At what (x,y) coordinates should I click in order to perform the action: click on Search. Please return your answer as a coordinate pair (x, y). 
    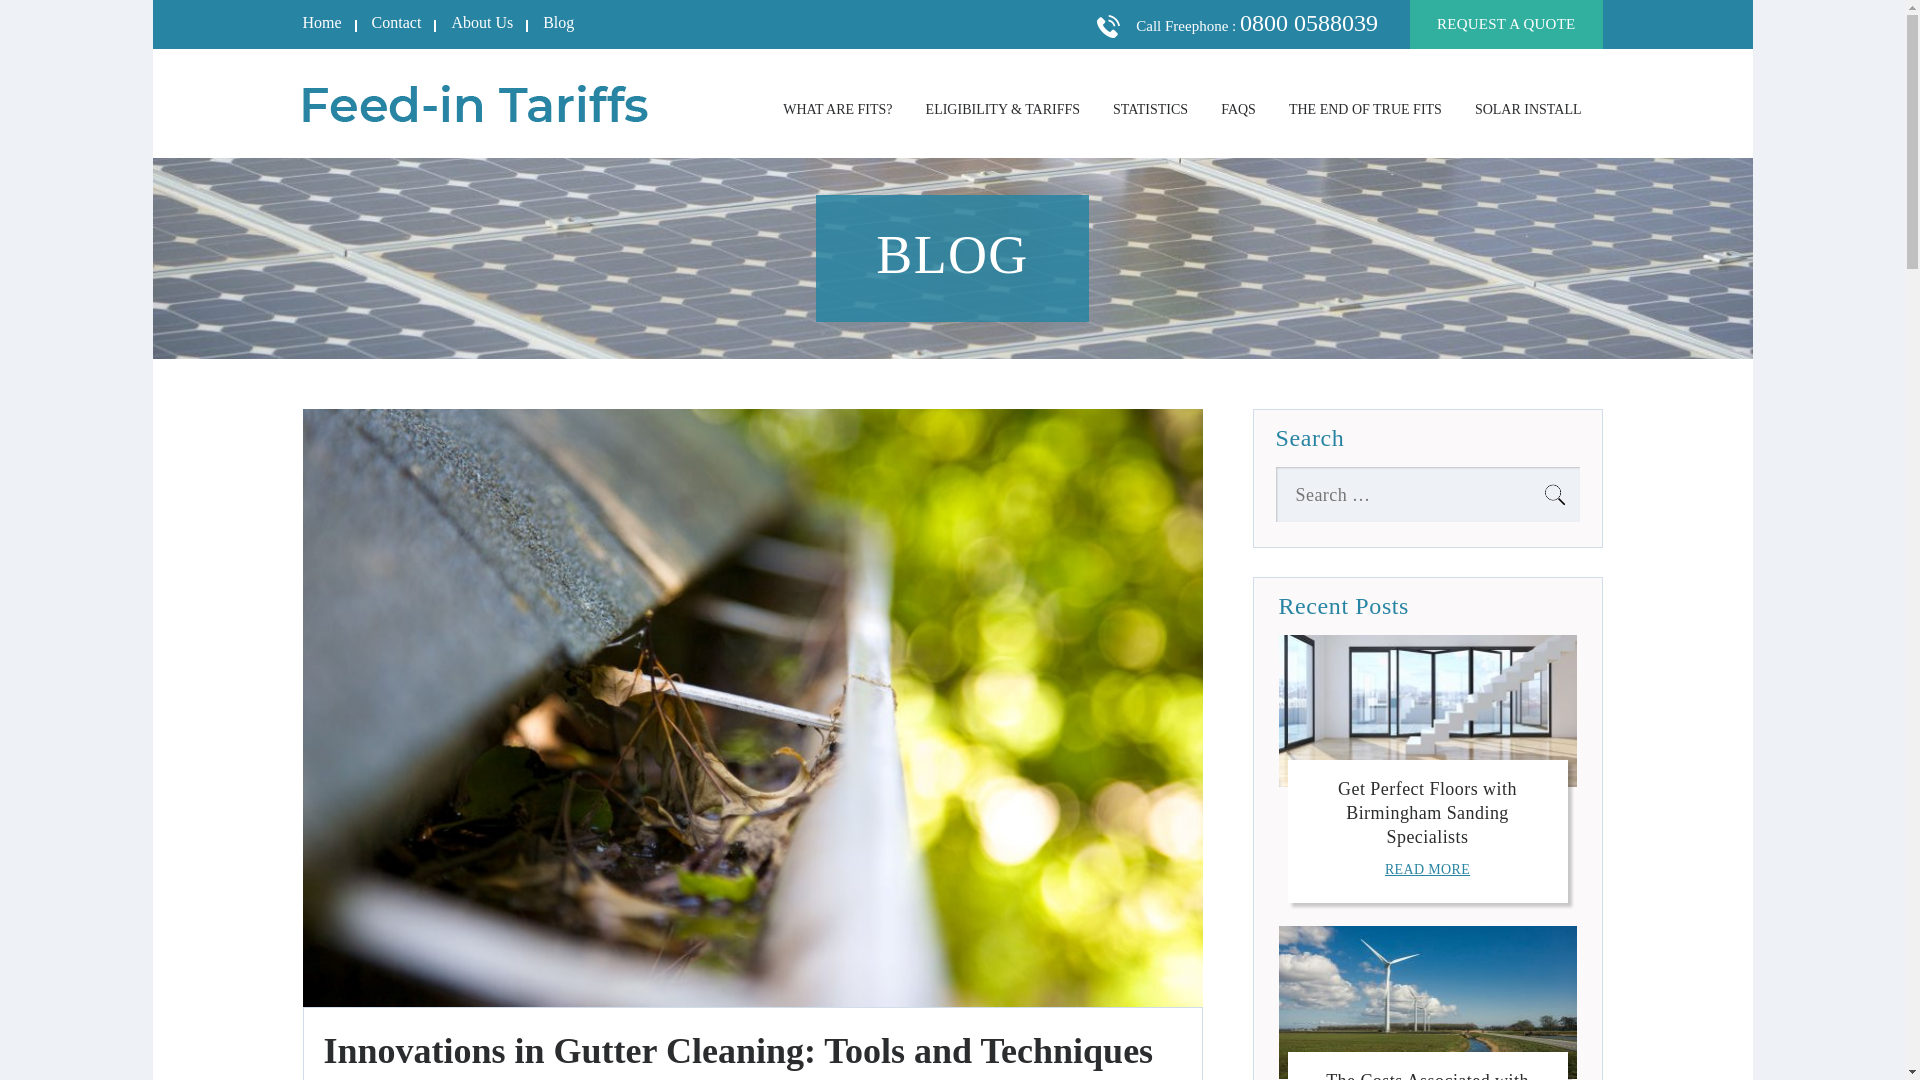
    Looking at the image, I should click on (1554, 494).